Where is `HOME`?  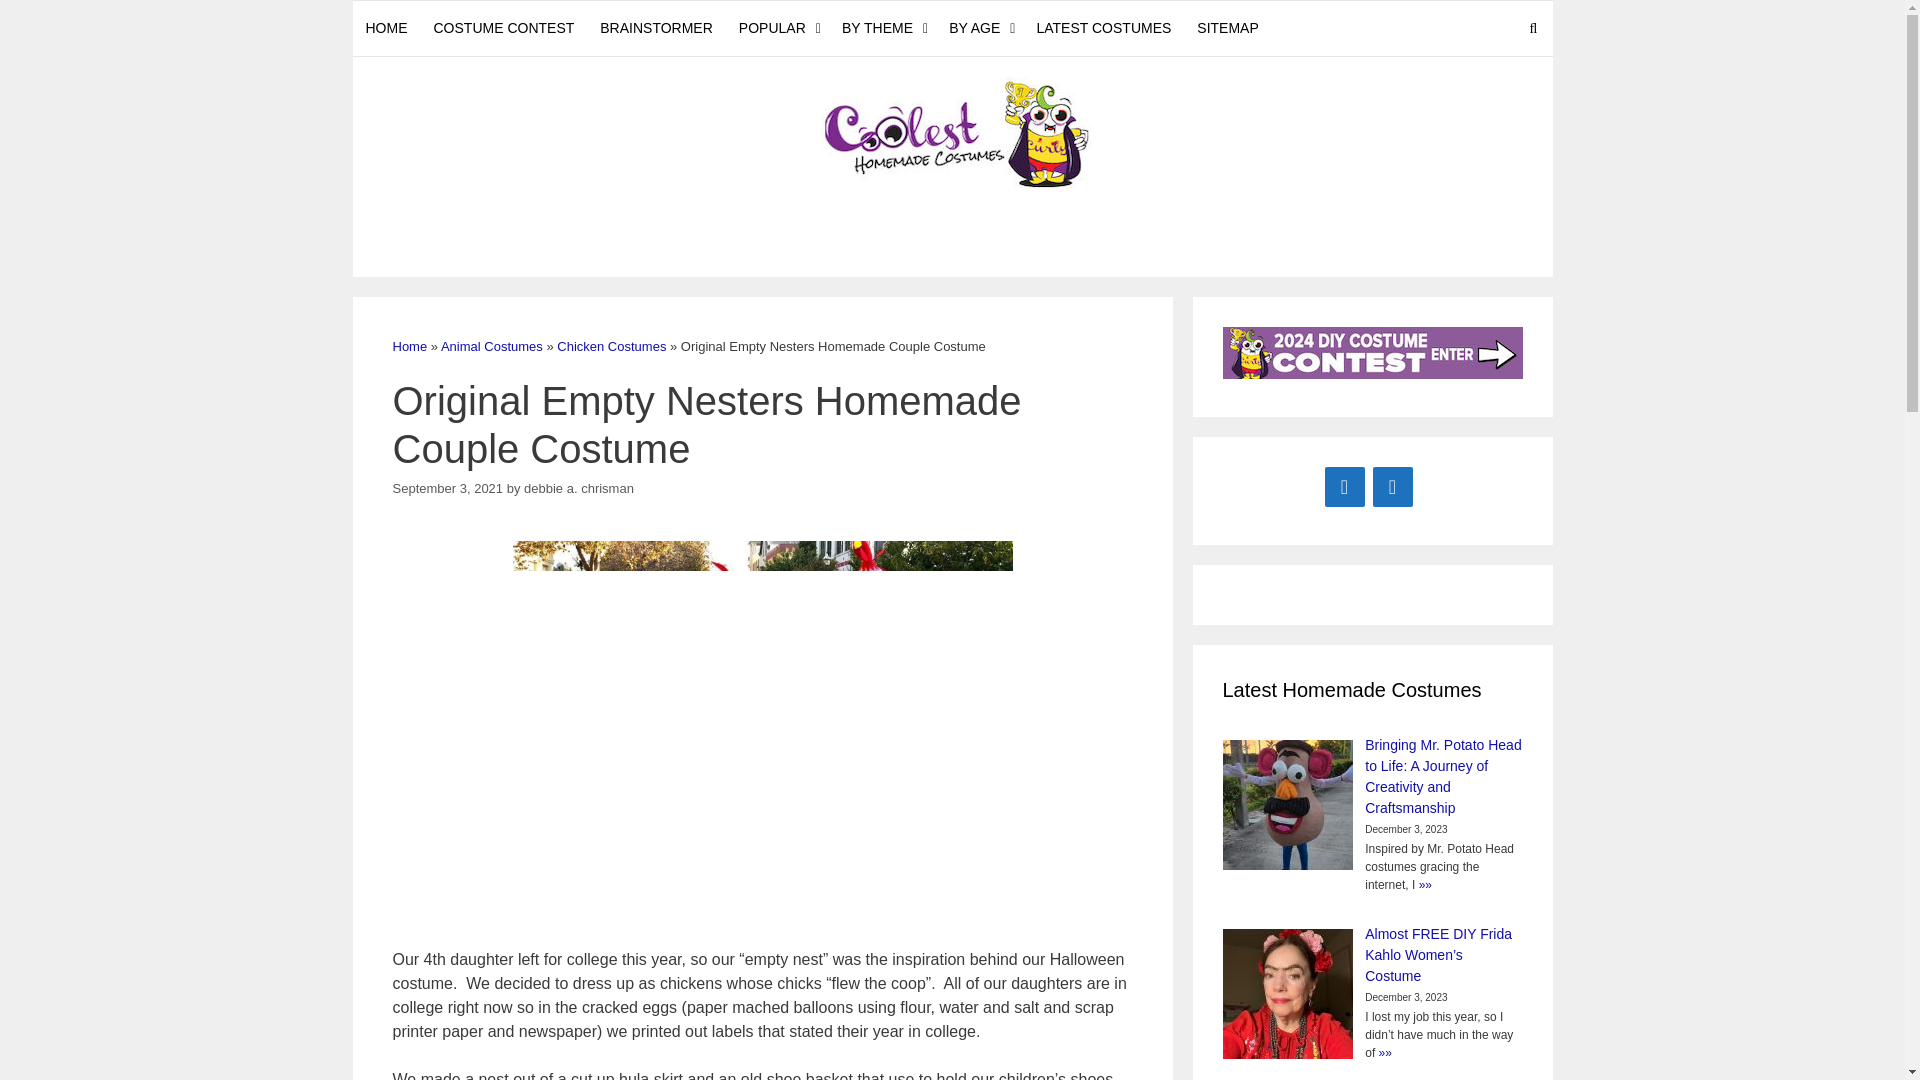 HOME is located at coordinates (386, 28).